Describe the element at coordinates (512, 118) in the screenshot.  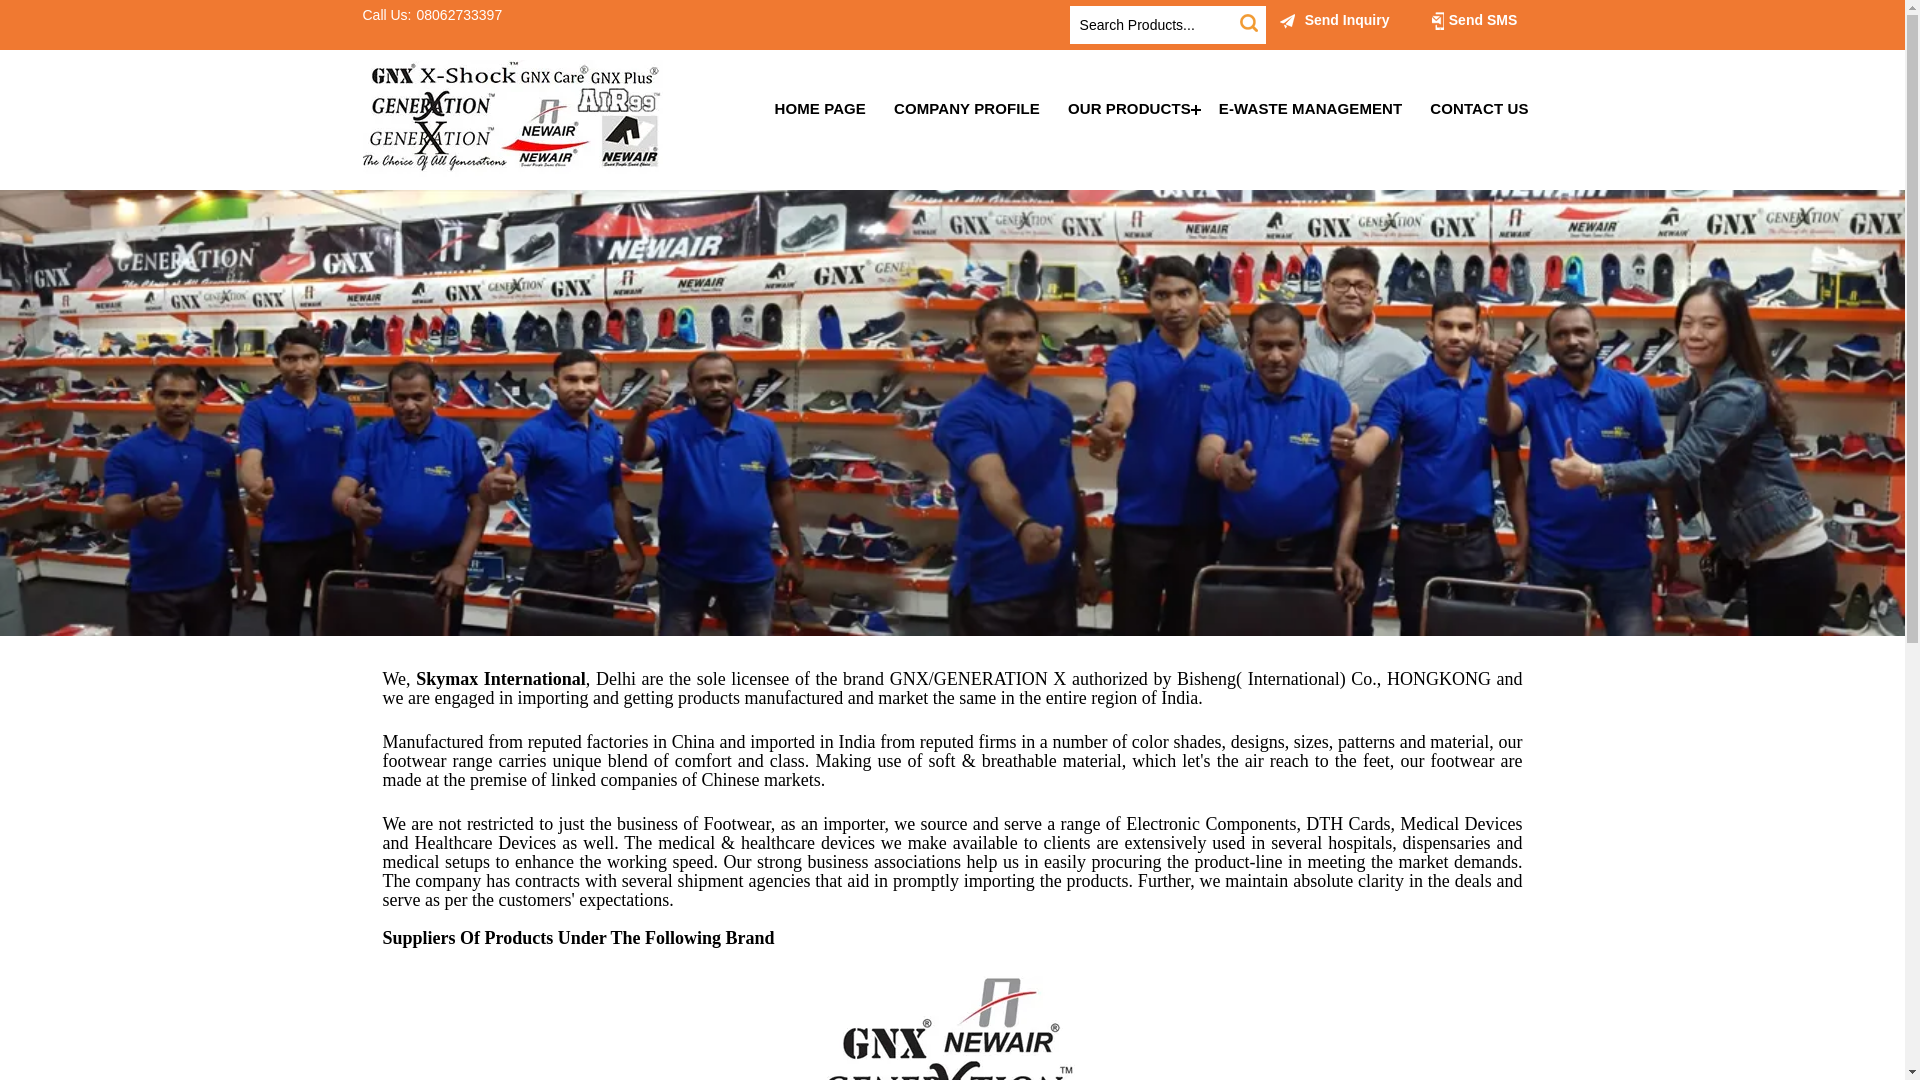
I see `Skymax International` at that location.